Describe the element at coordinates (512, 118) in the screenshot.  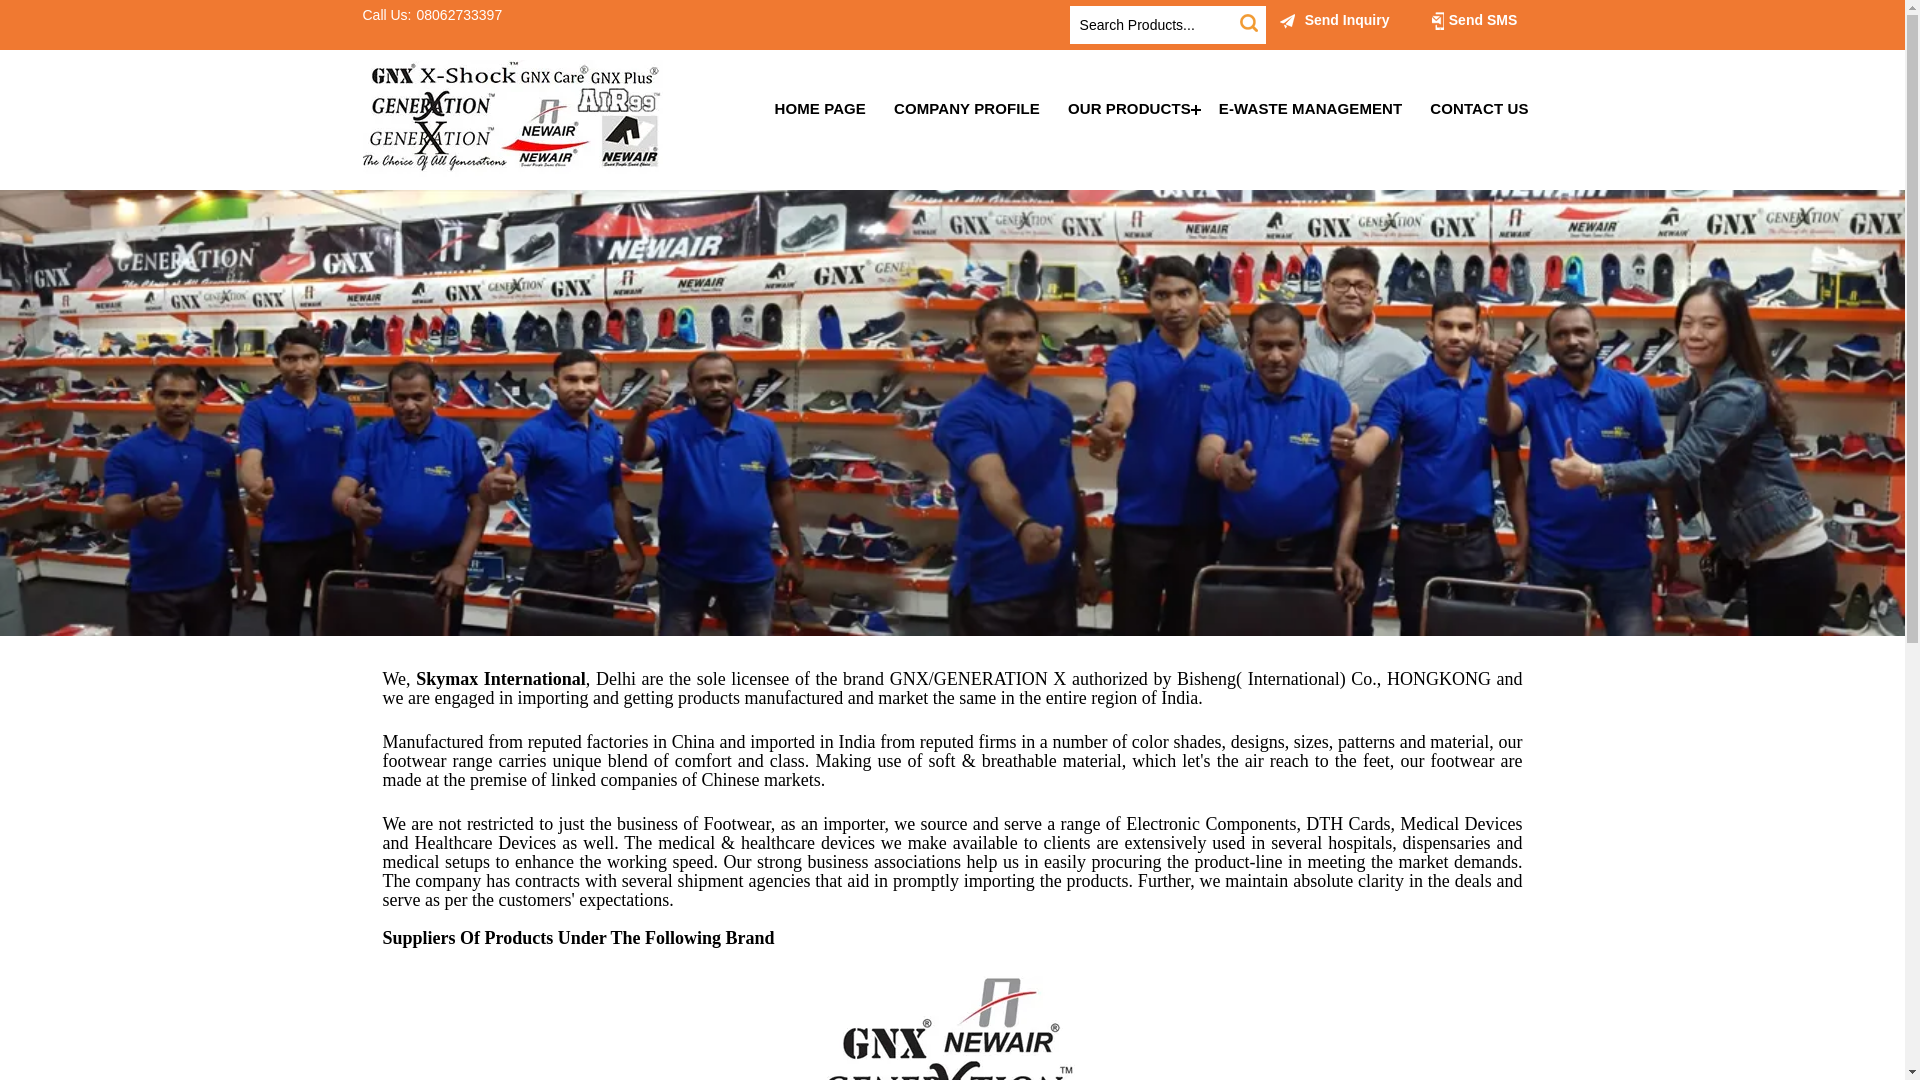
I see `Skymax International` at that location.